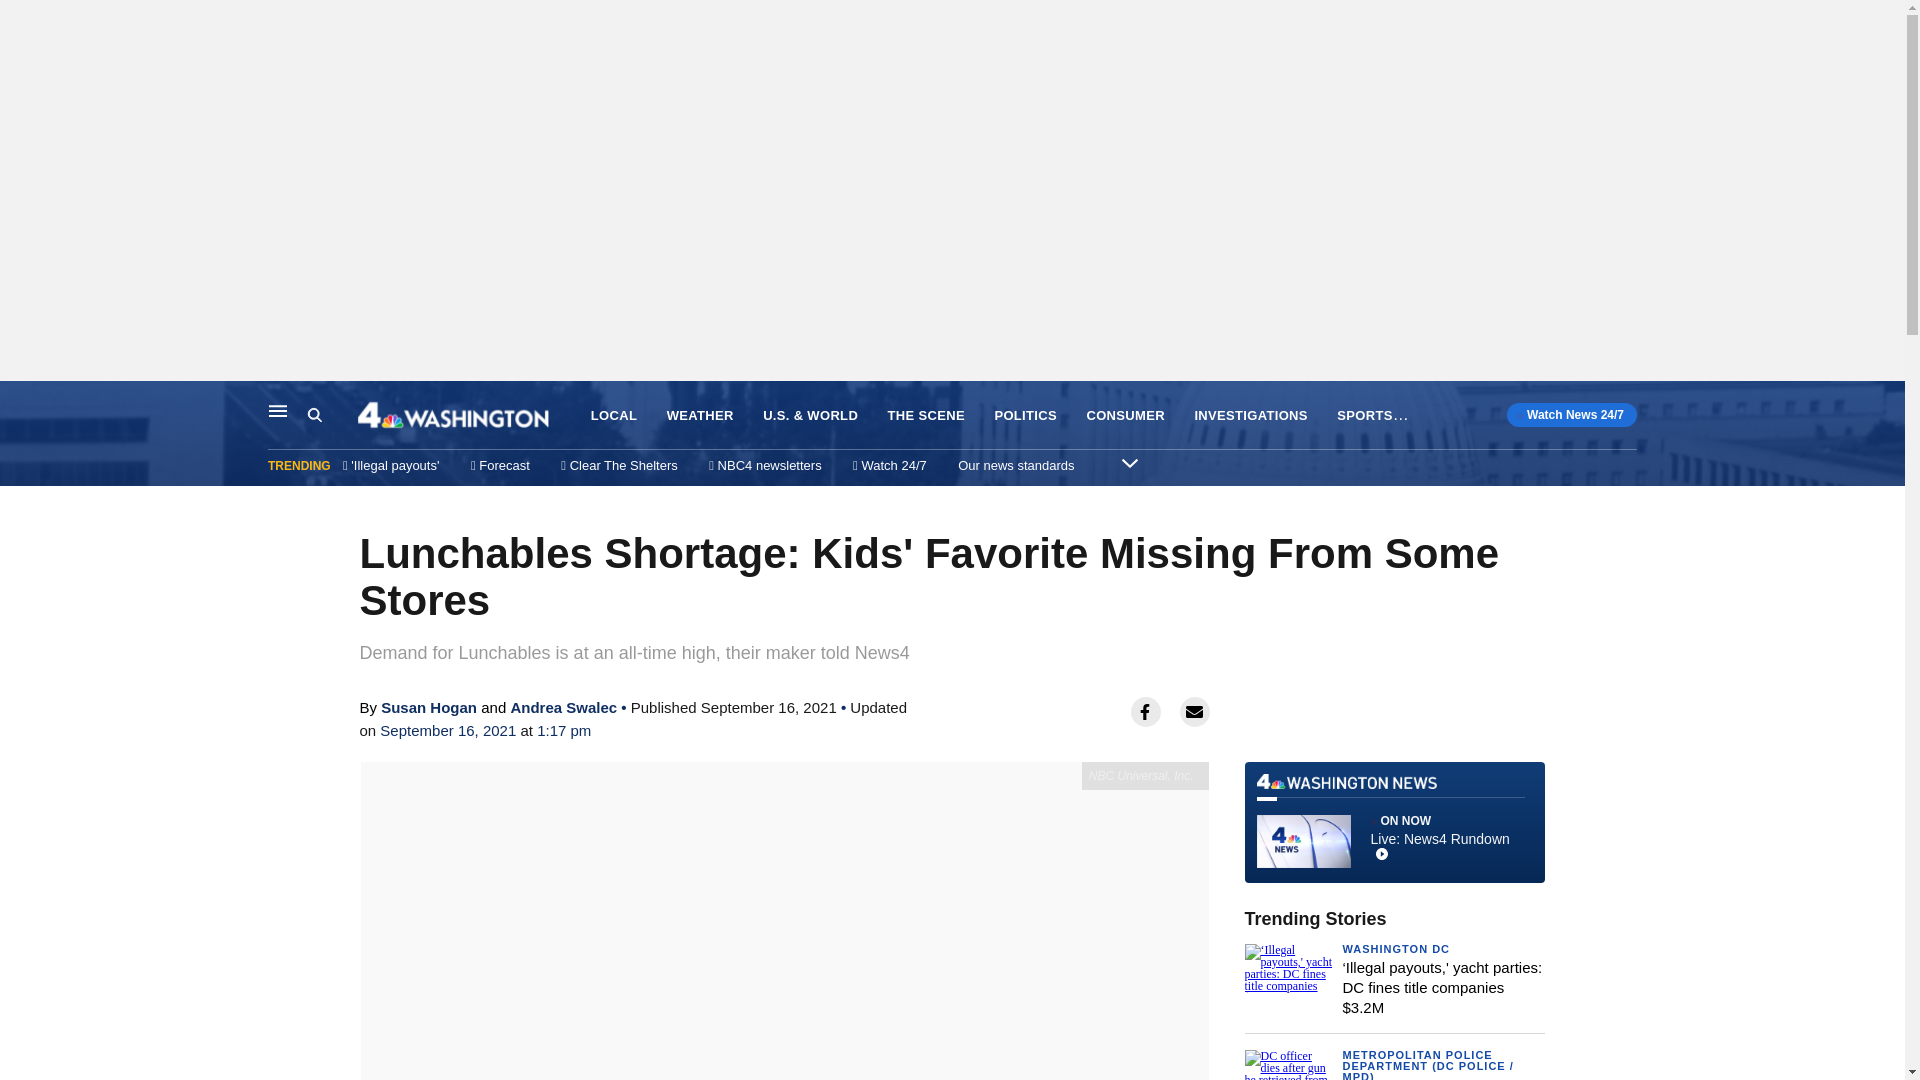 The width and height of the screenshot is (1920, 1080). I want to click on Main Navigation, so click(278, 410).